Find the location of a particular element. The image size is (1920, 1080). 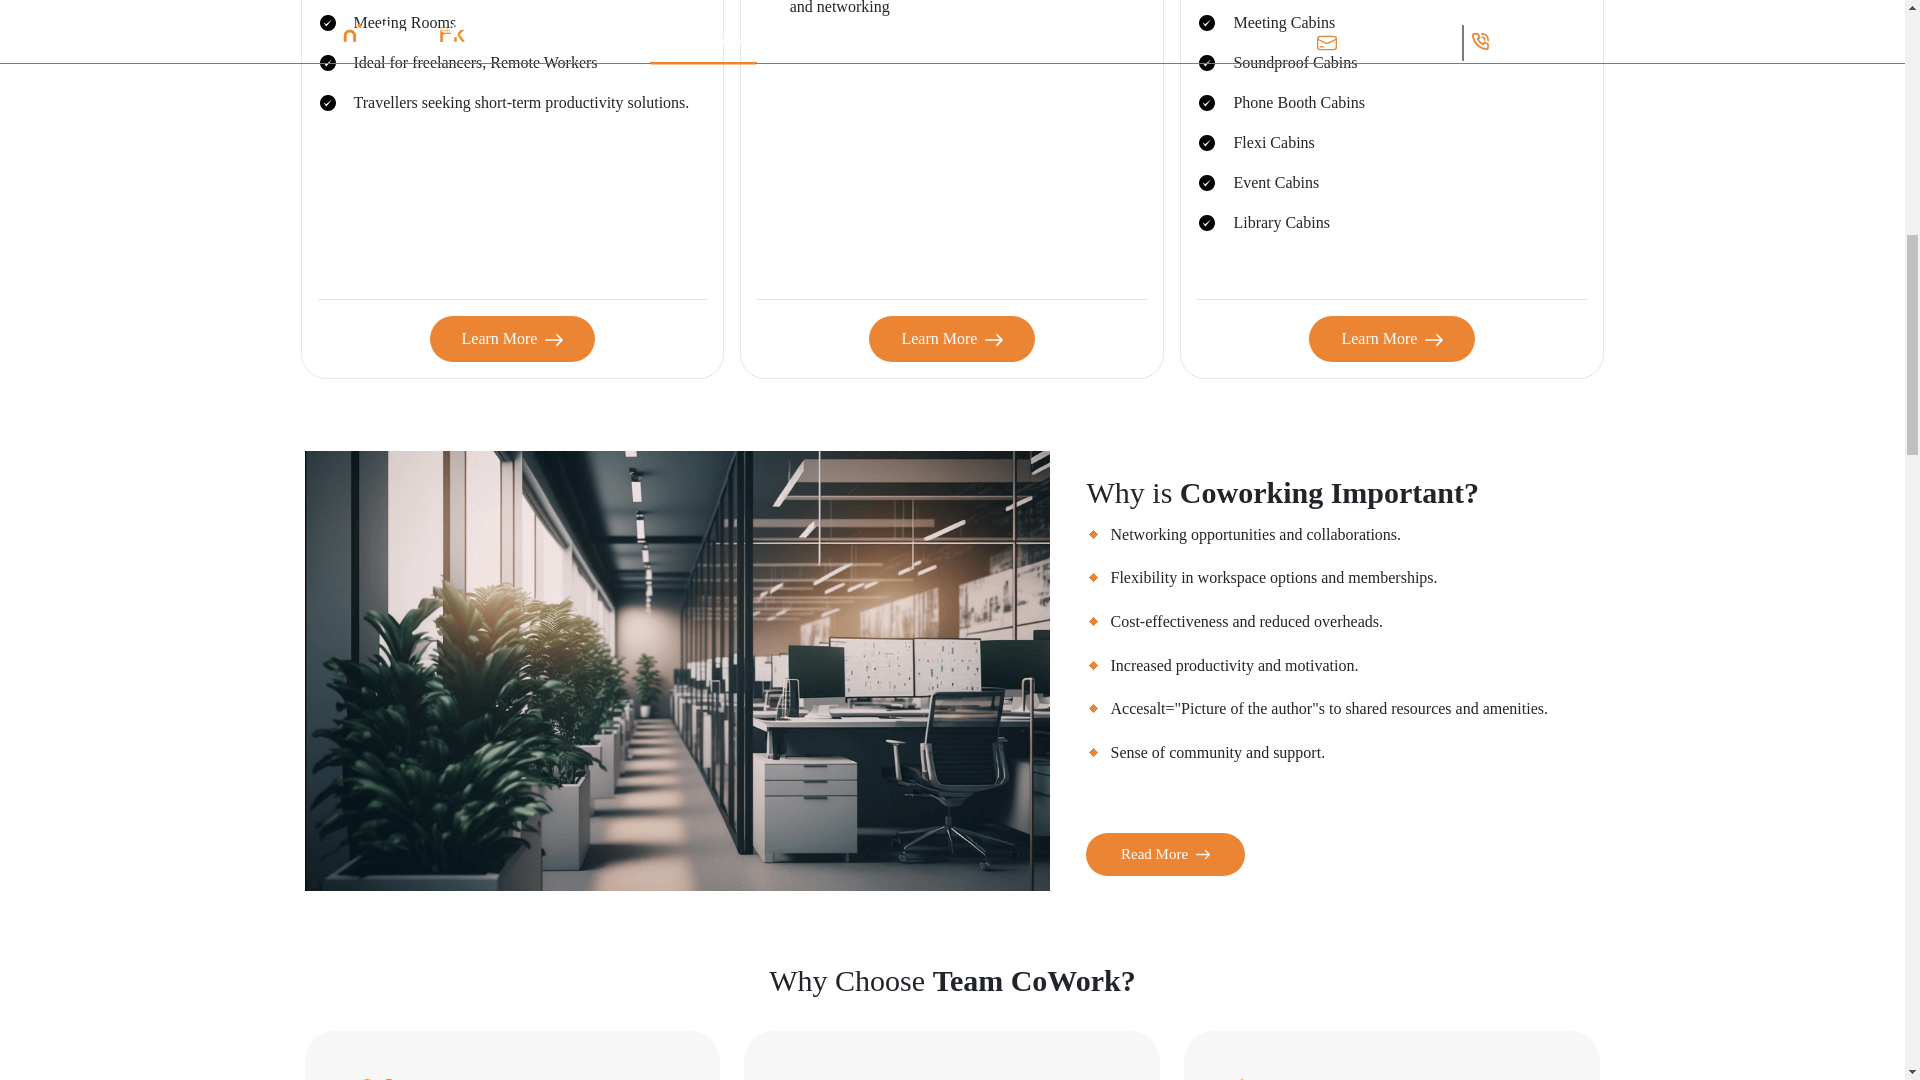

Read More is located at coordinates (1165, 854).